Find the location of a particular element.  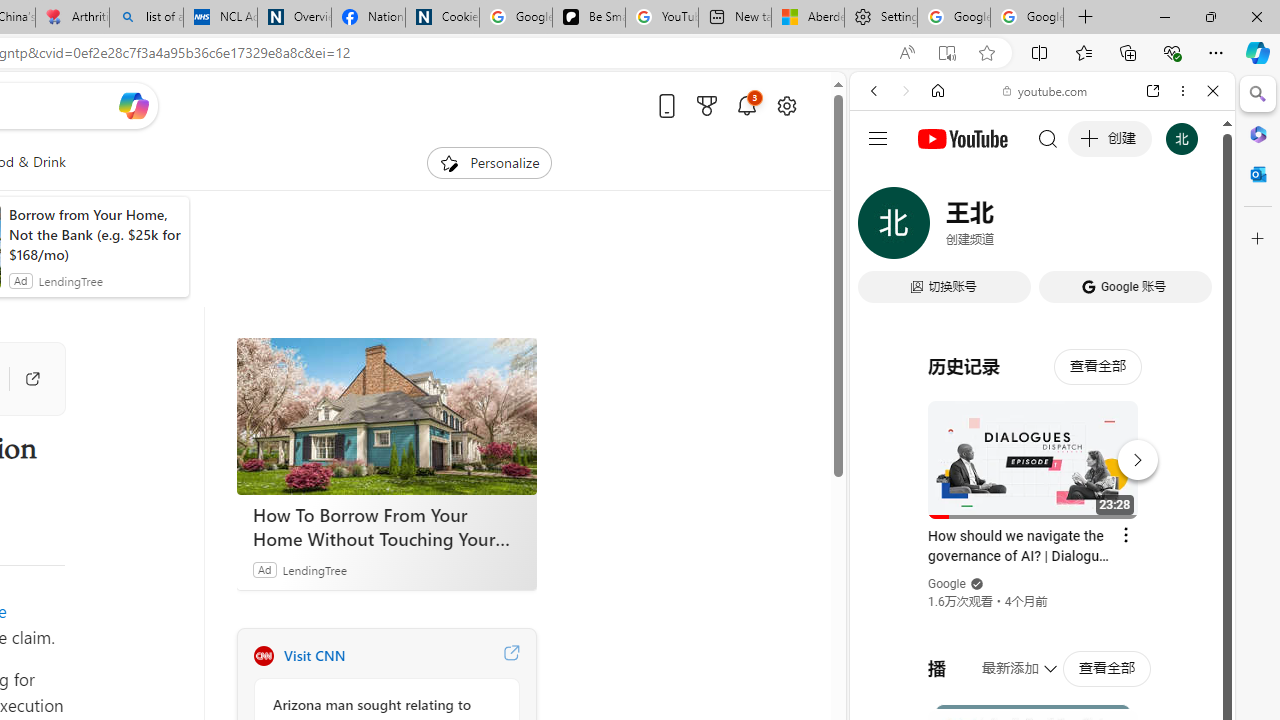

Open link in new tab is located at coordinates (1153, 91).